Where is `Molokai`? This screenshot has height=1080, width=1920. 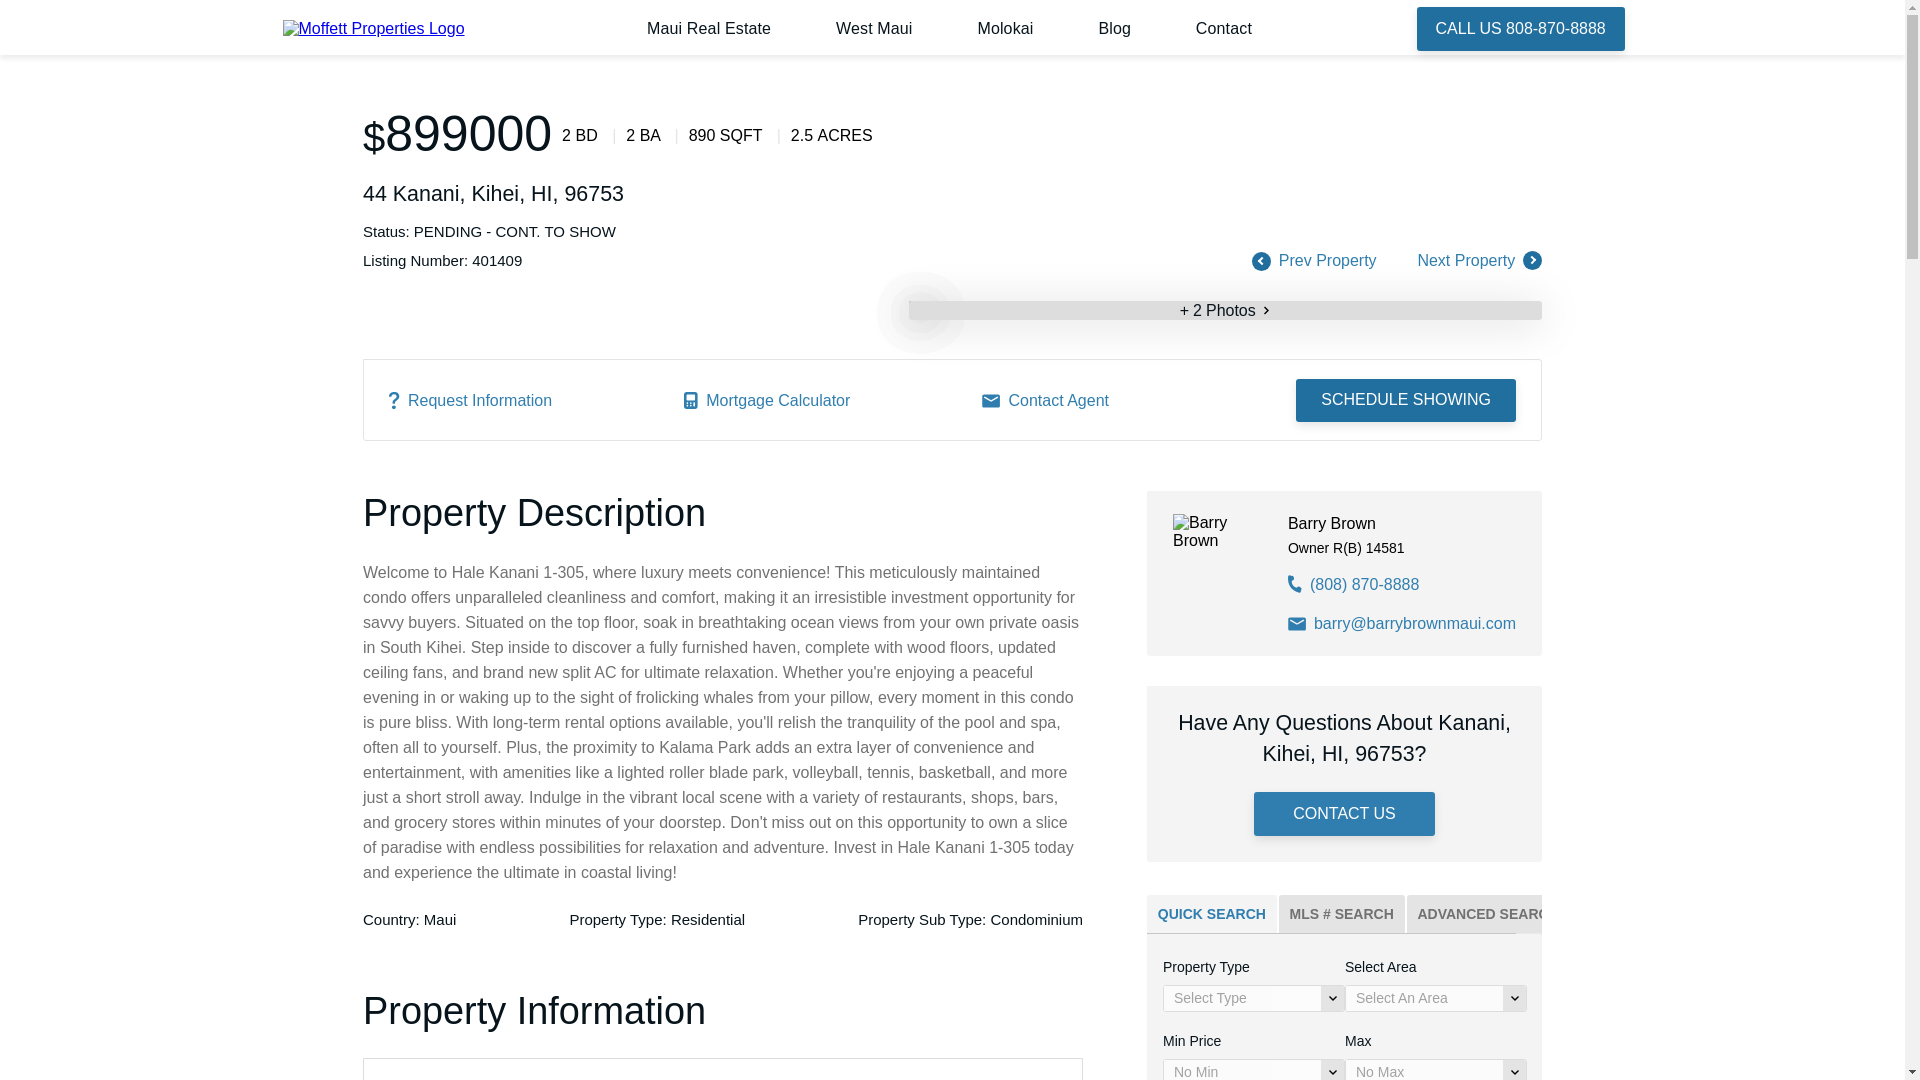
Molokai is located at coordinates (1004, 28).